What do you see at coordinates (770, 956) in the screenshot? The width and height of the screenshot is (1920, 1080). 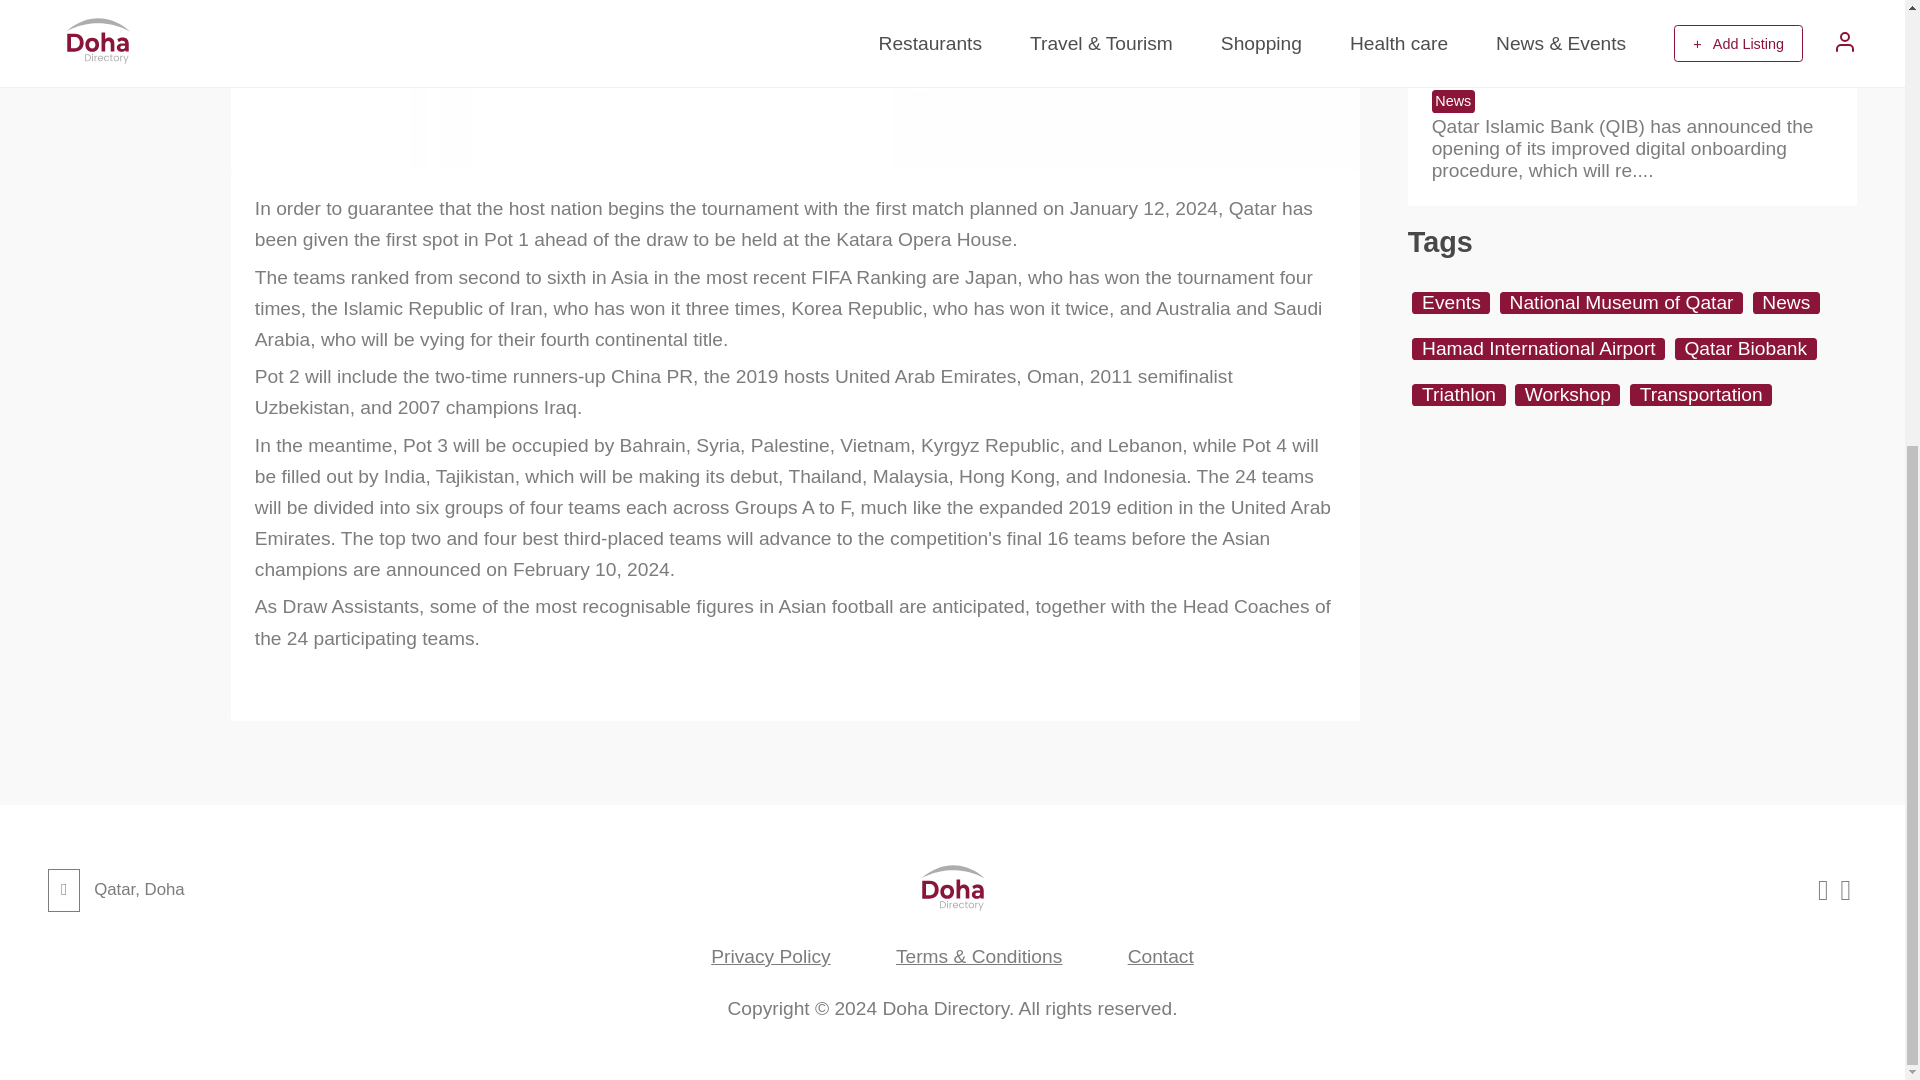 I see `Privacy Policy` at bounding box center [770, 956].